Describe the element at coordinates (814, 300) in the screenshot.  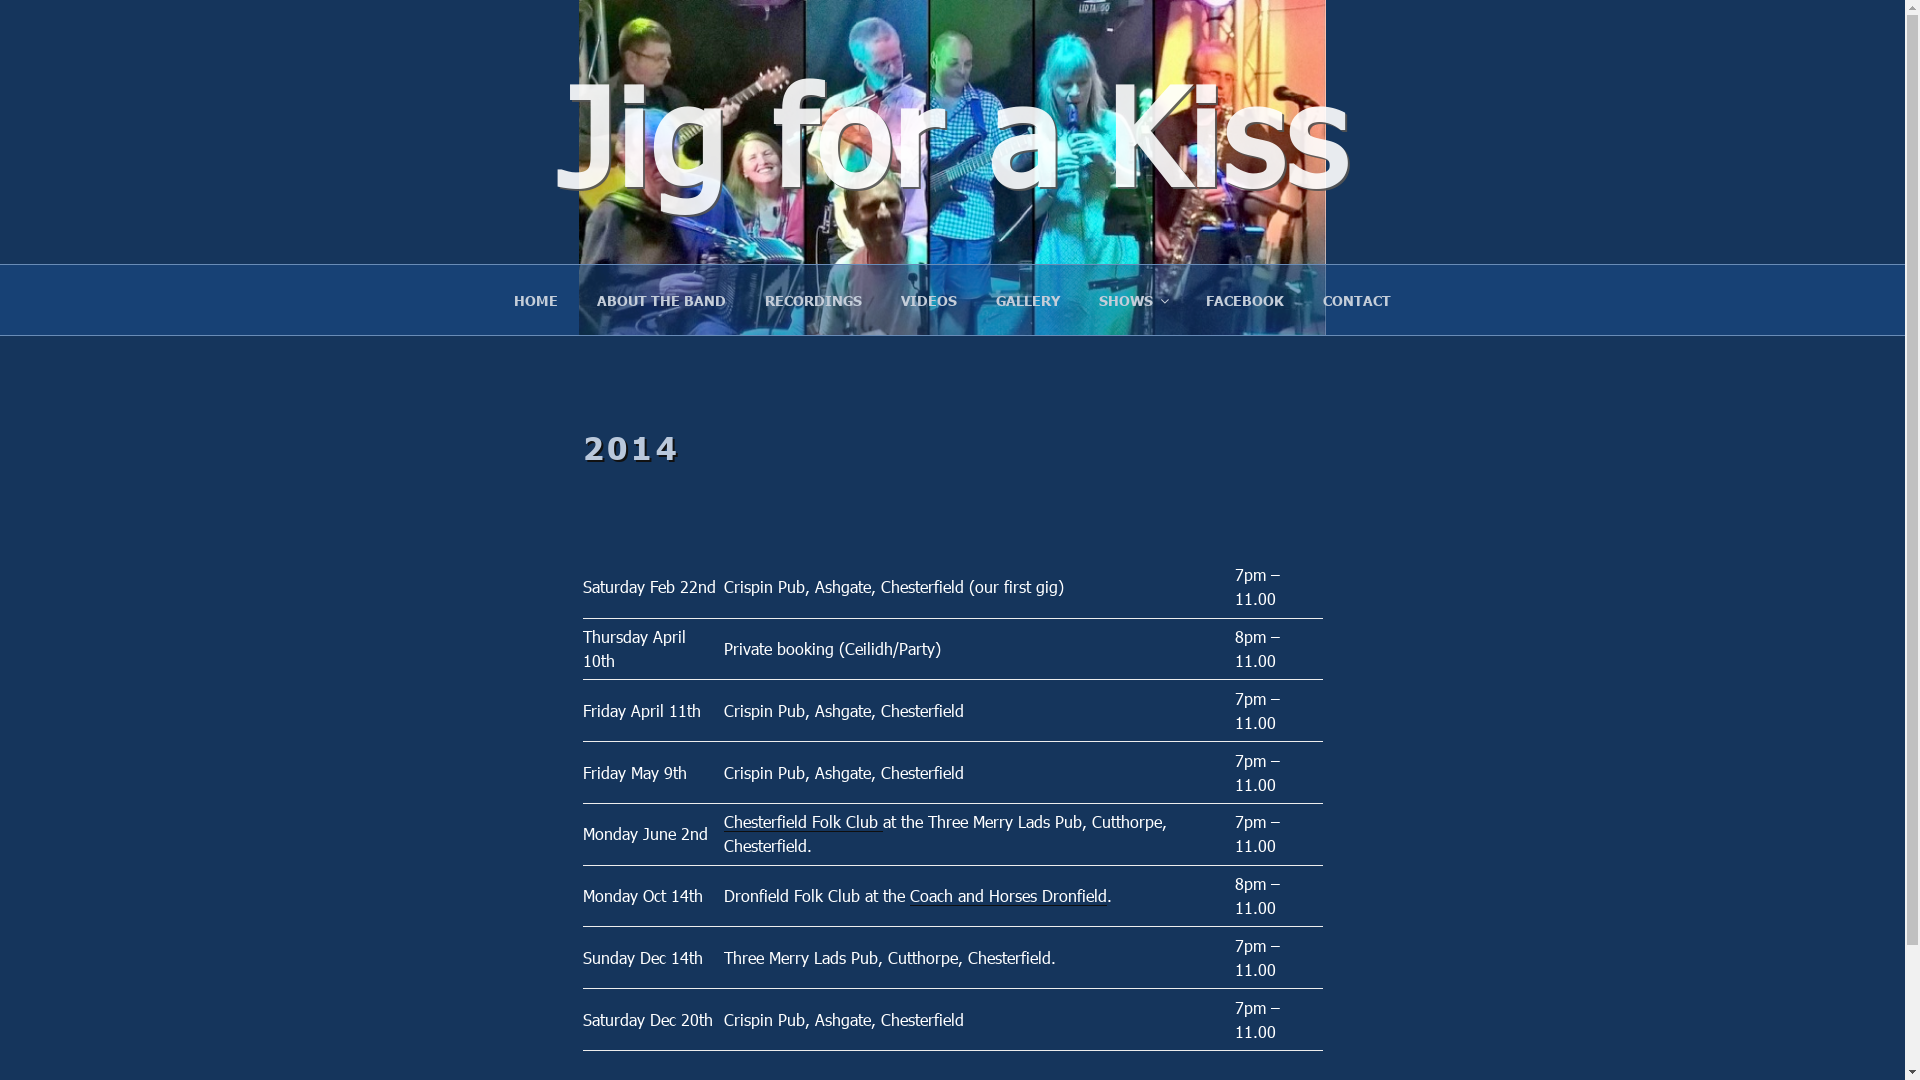
I see `RECORDINGS` at that location.